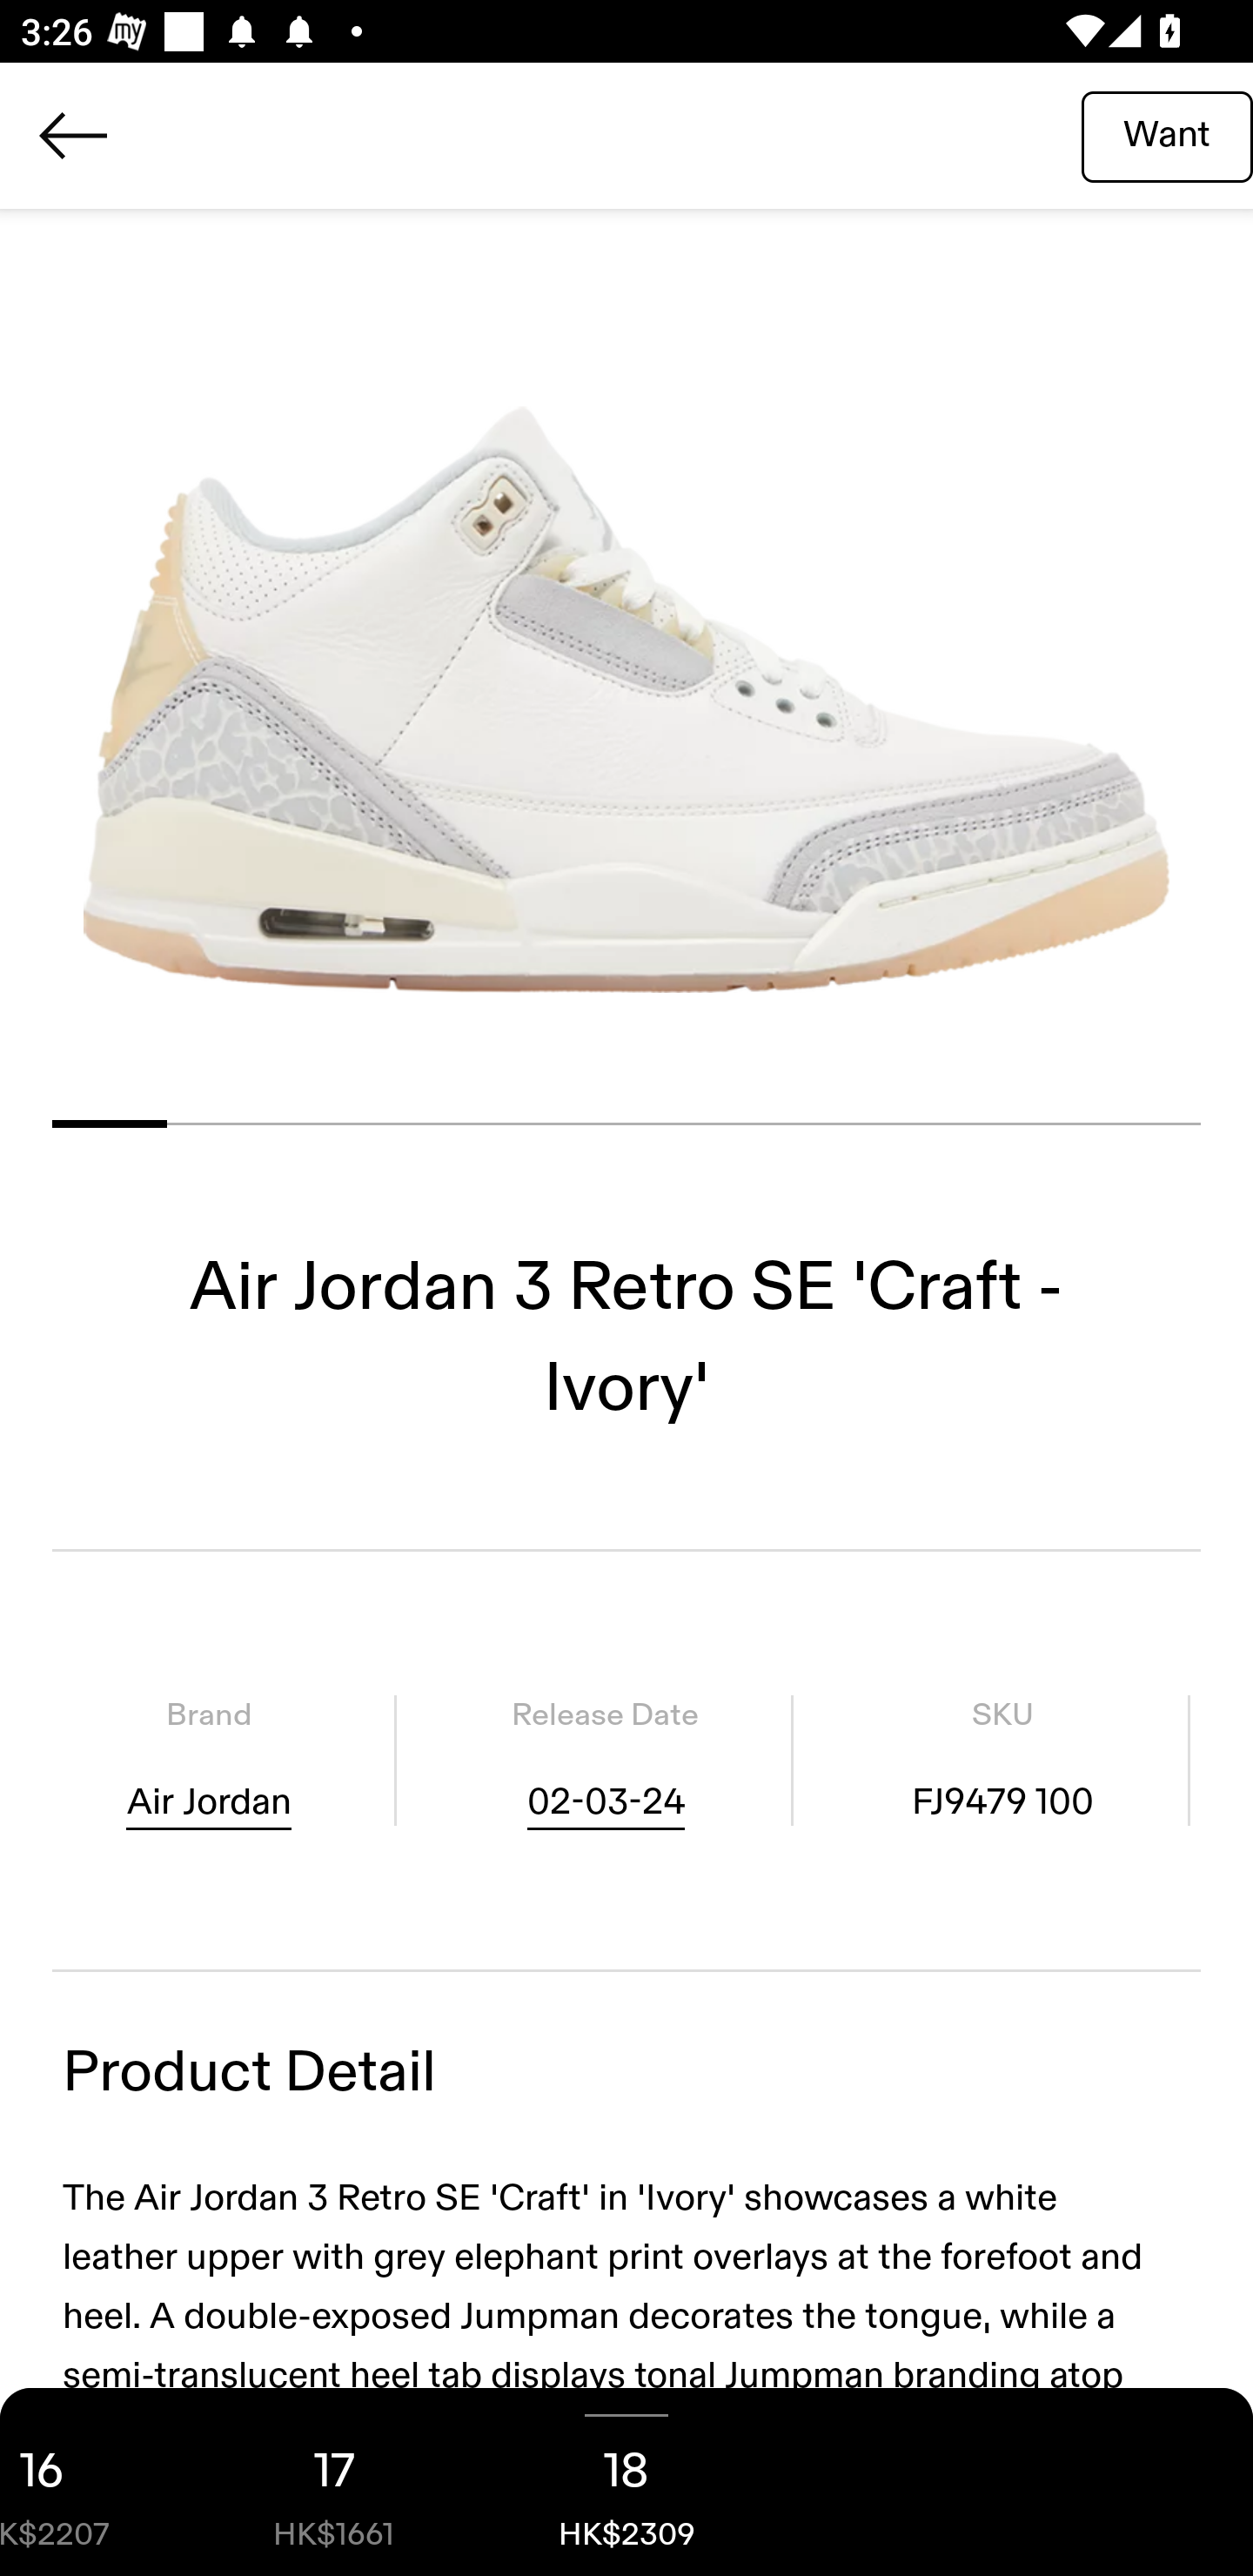  Describe the element at coordinates (1002, 1759) in the screenshot. I see `SKU FJ9479 100` at that location.